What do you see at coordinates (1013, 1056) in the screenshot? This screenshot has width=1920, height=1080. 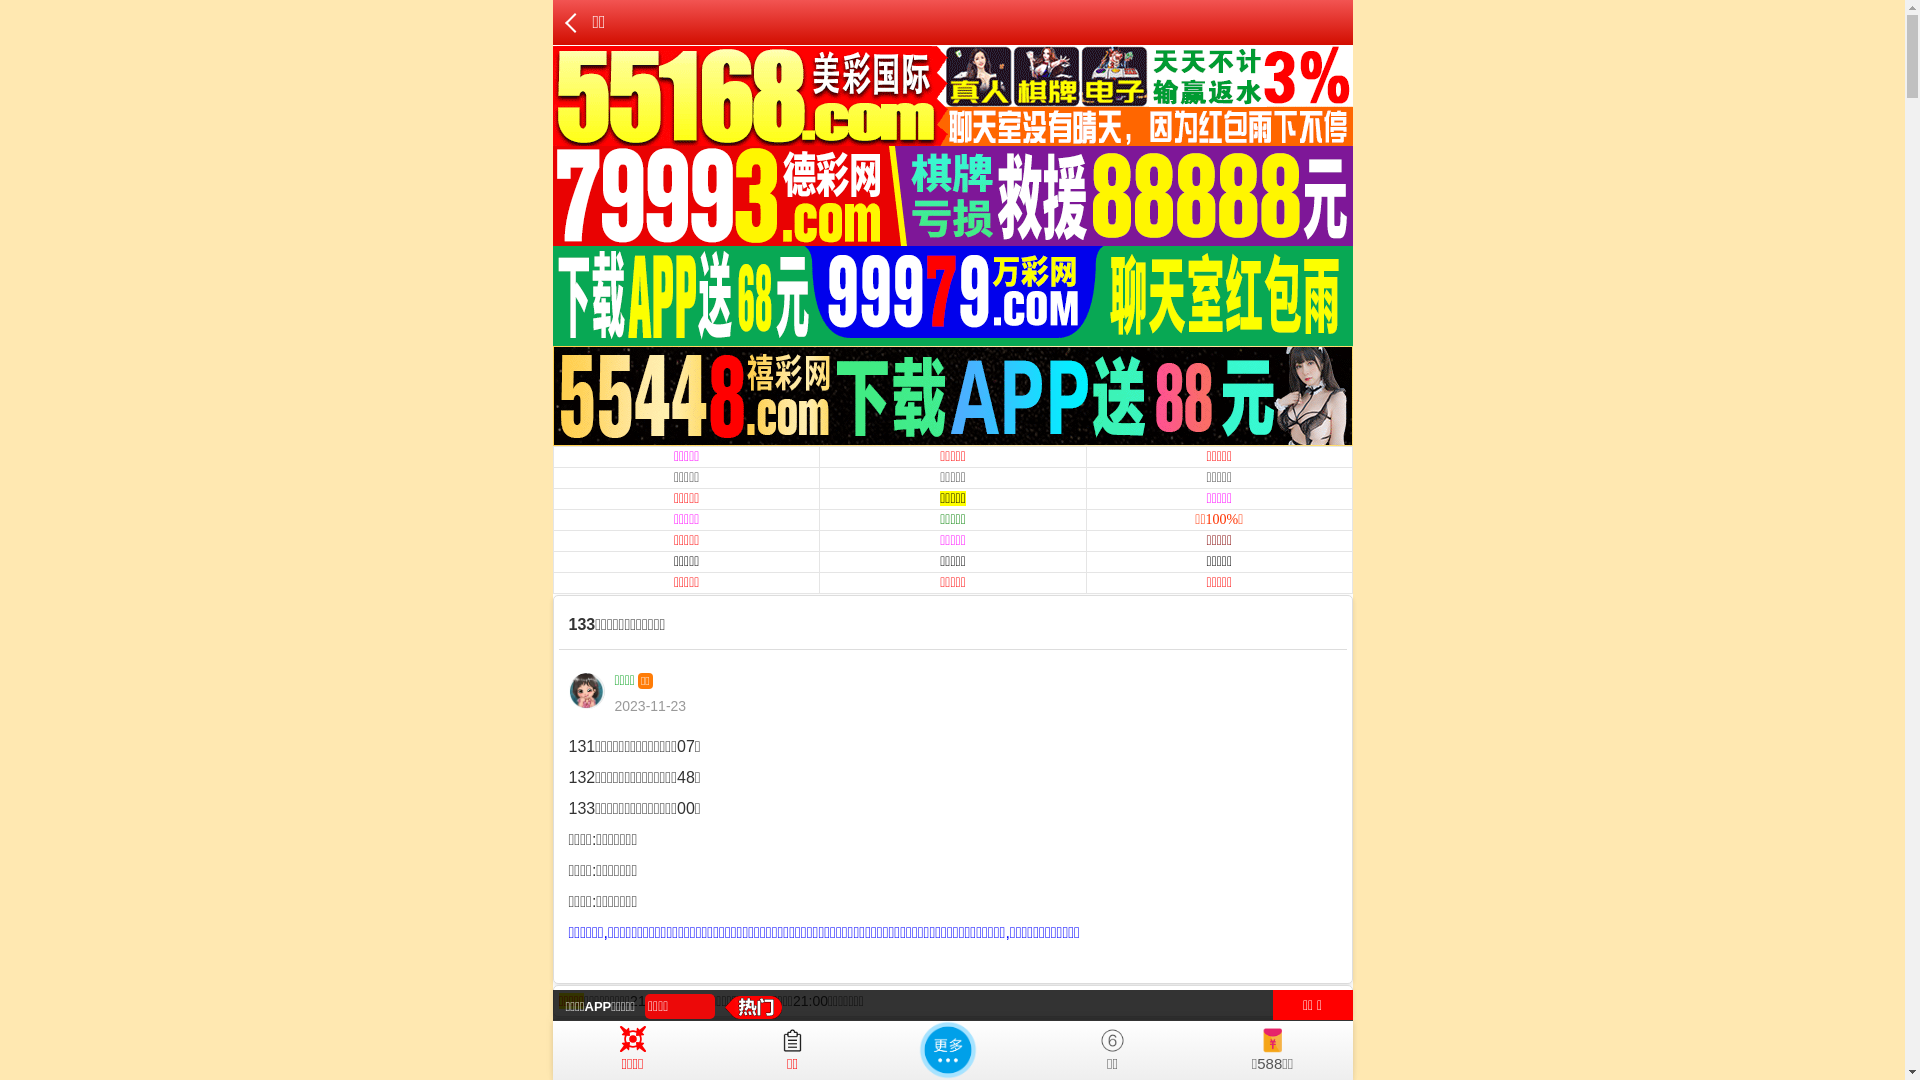 I see `42` at bounding box center [1013, 1056].